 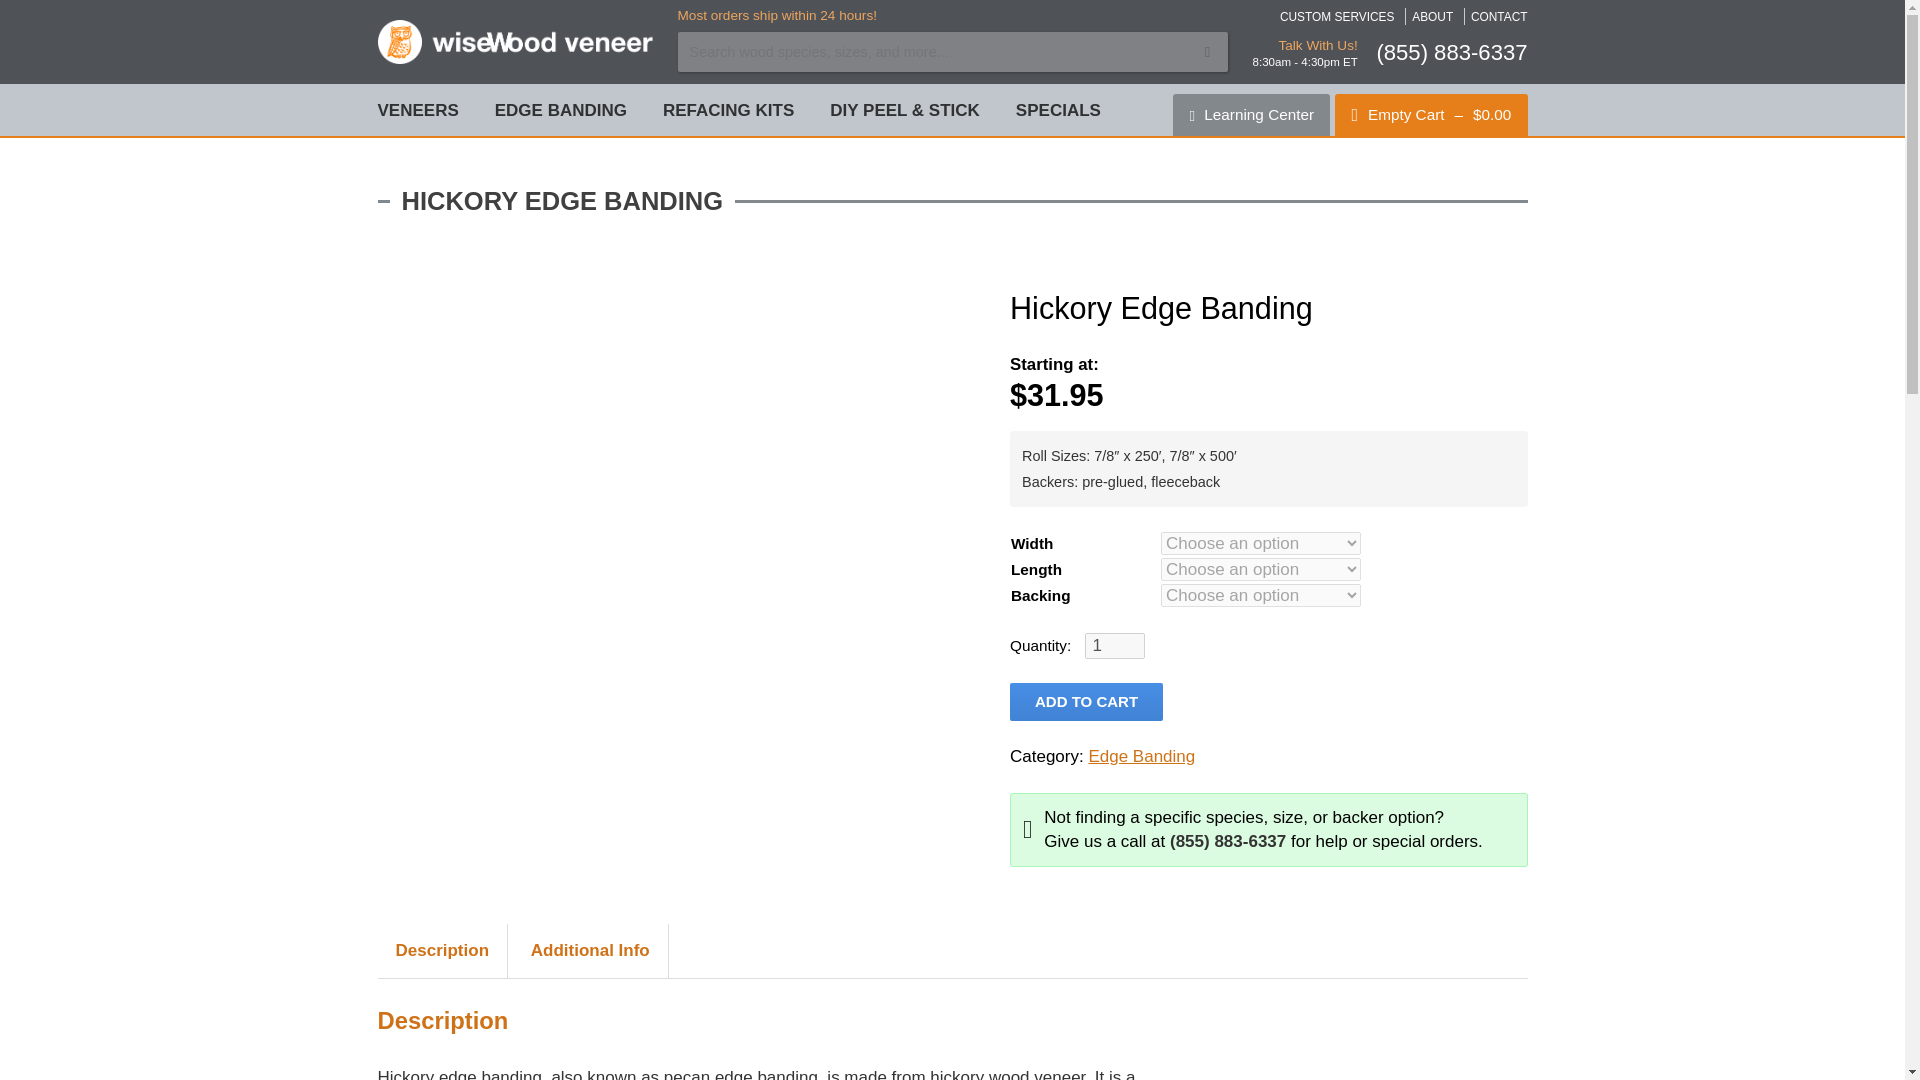 What do you see at coordinates (952, 52) in the screenshot?
I see `Search for:` at bounding box center [952, 52].